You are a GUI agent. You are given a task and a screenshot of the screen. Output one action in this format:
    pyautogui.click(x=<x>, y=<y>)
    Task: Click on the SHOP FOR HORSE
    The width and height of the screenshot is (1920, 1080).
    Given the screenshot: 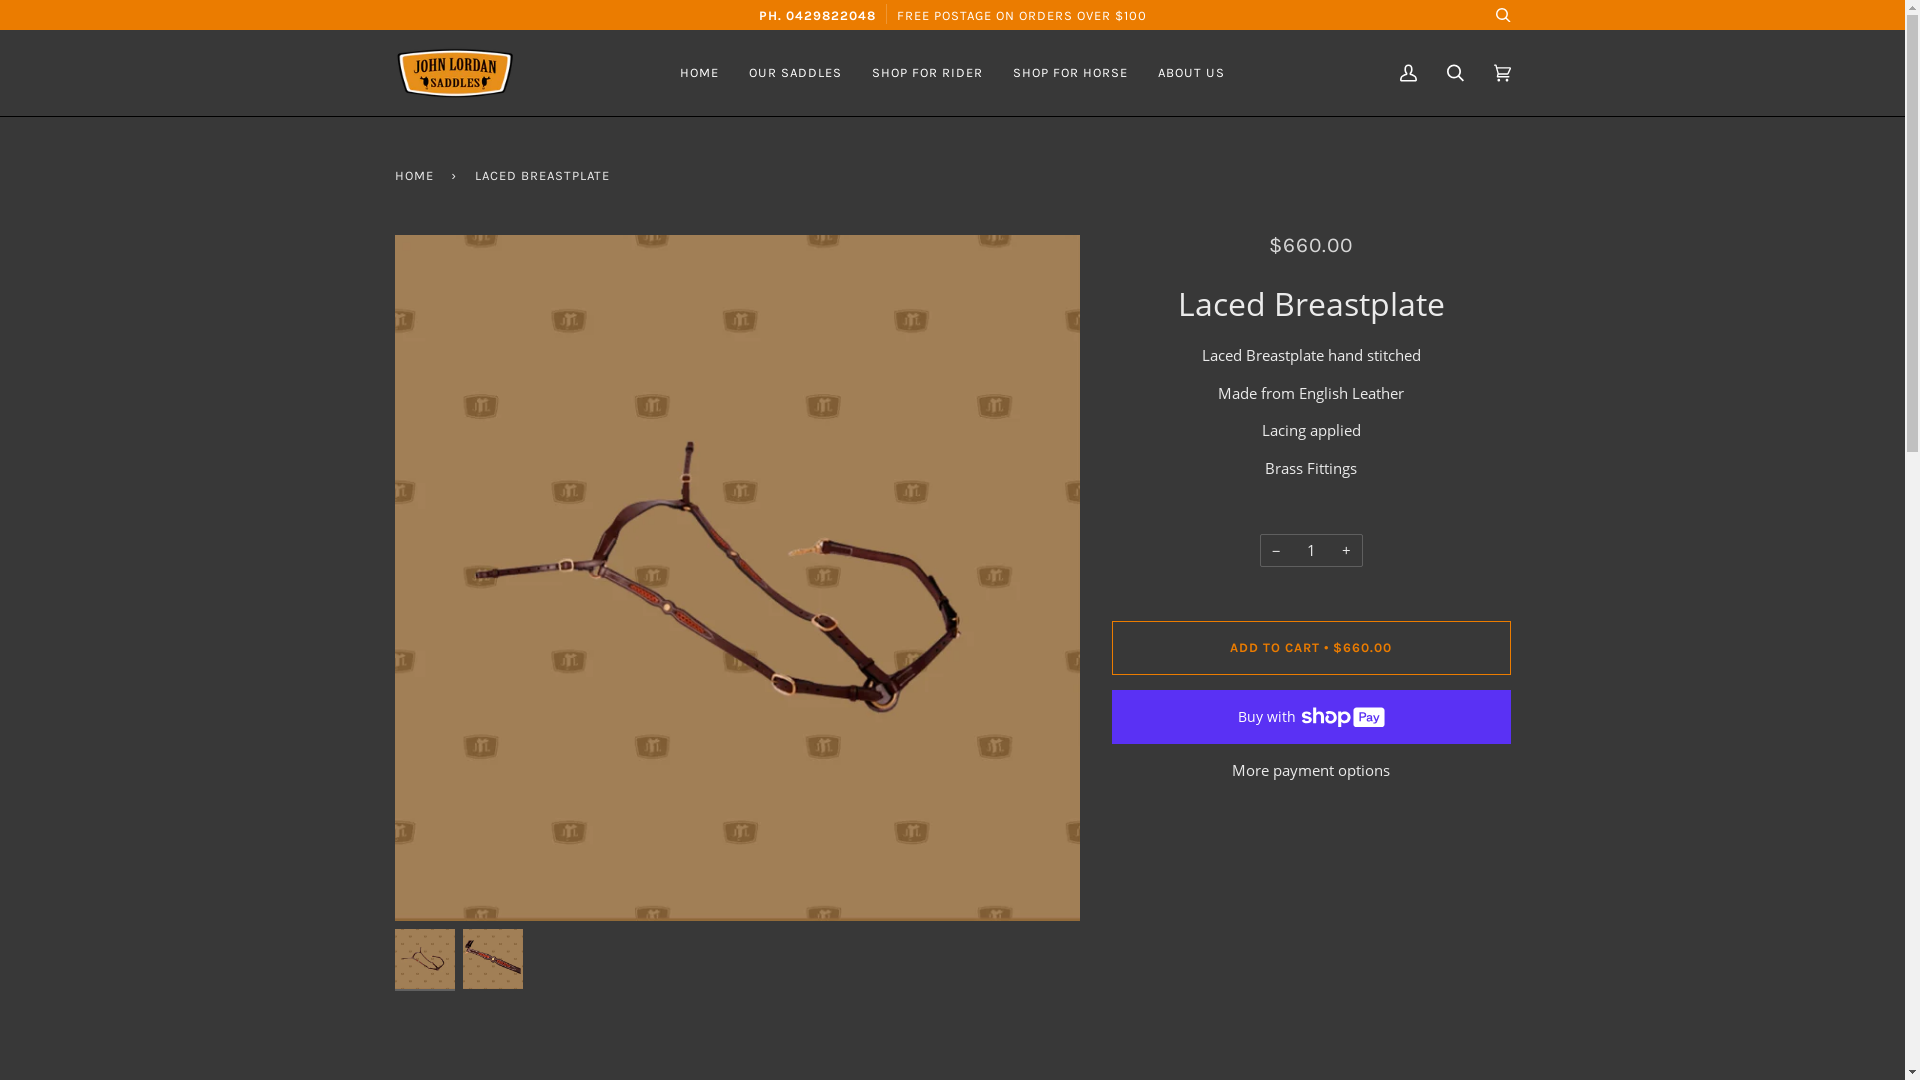 What is the action you would take?
    pyautogui.click(x=1070, y=73)
    